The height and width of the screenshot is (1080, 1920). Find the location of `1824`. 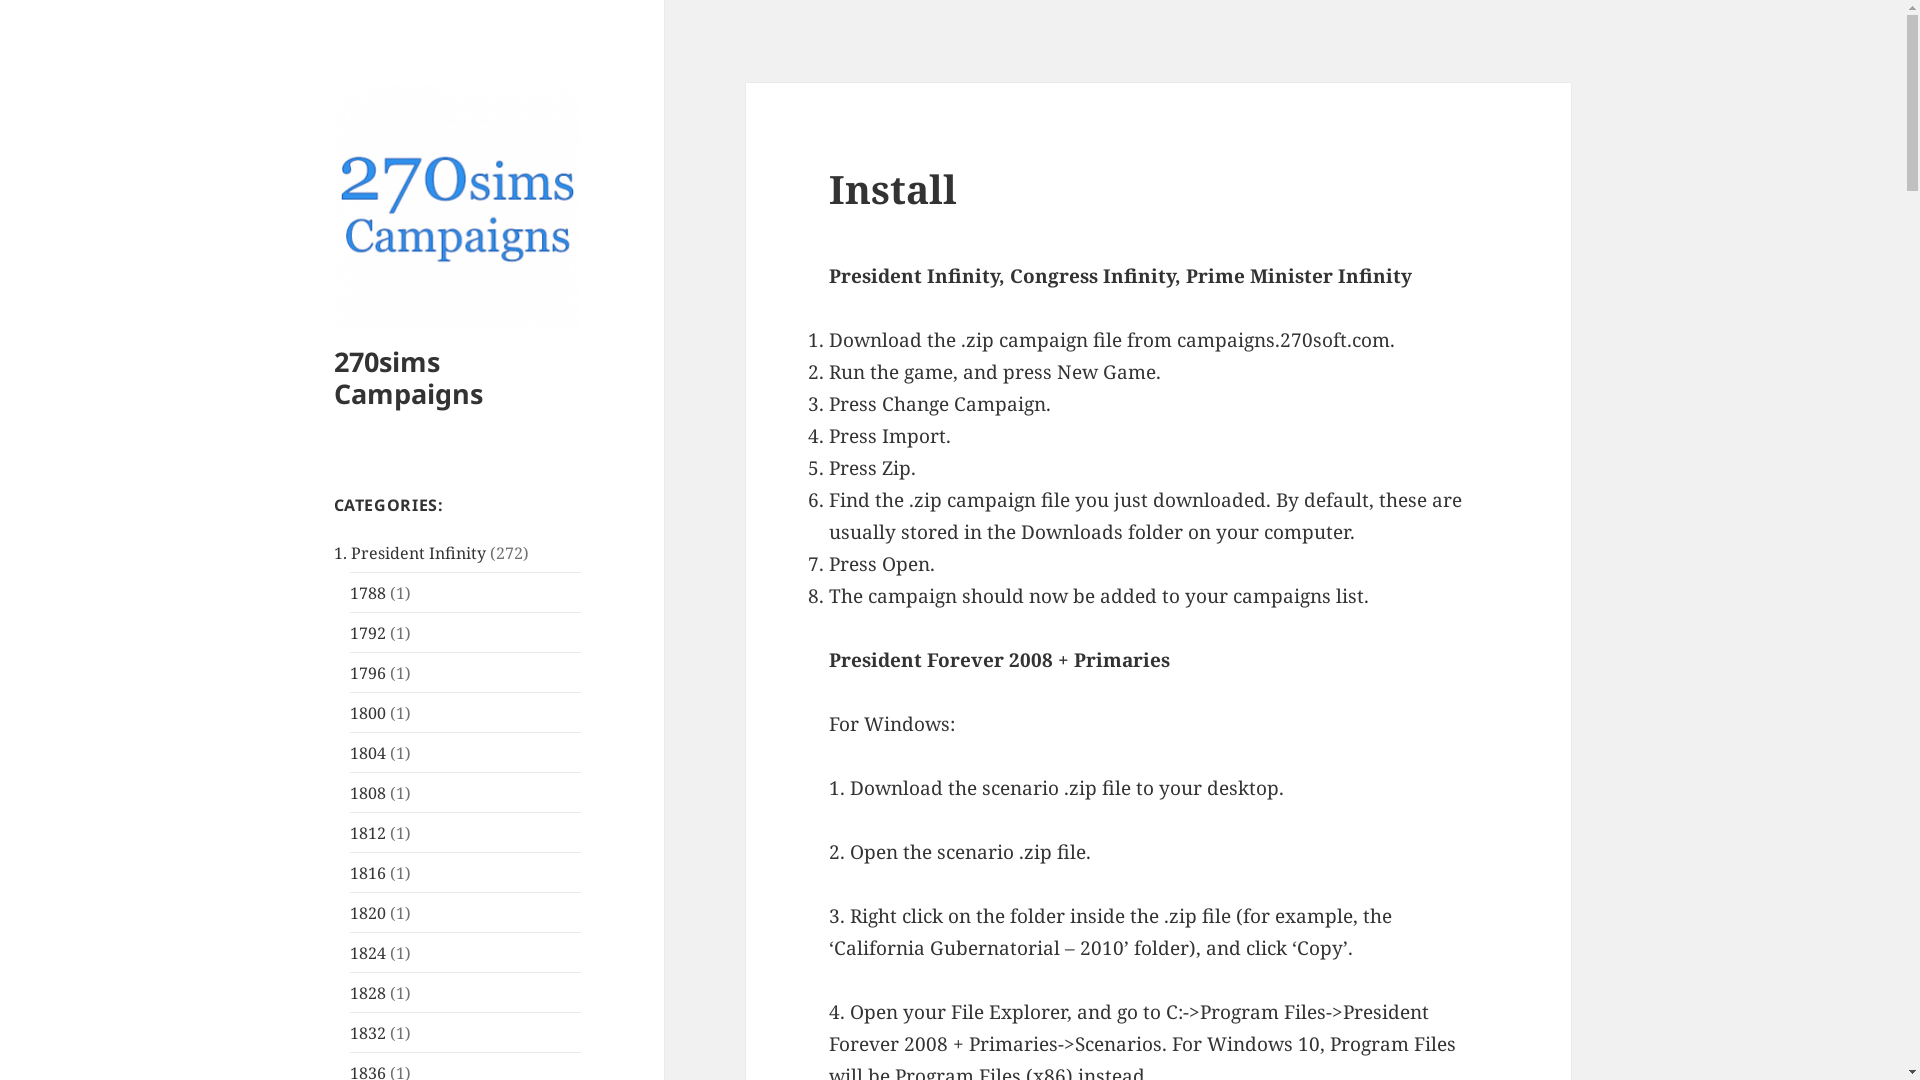

1824 is located at coordinates (368, 953).